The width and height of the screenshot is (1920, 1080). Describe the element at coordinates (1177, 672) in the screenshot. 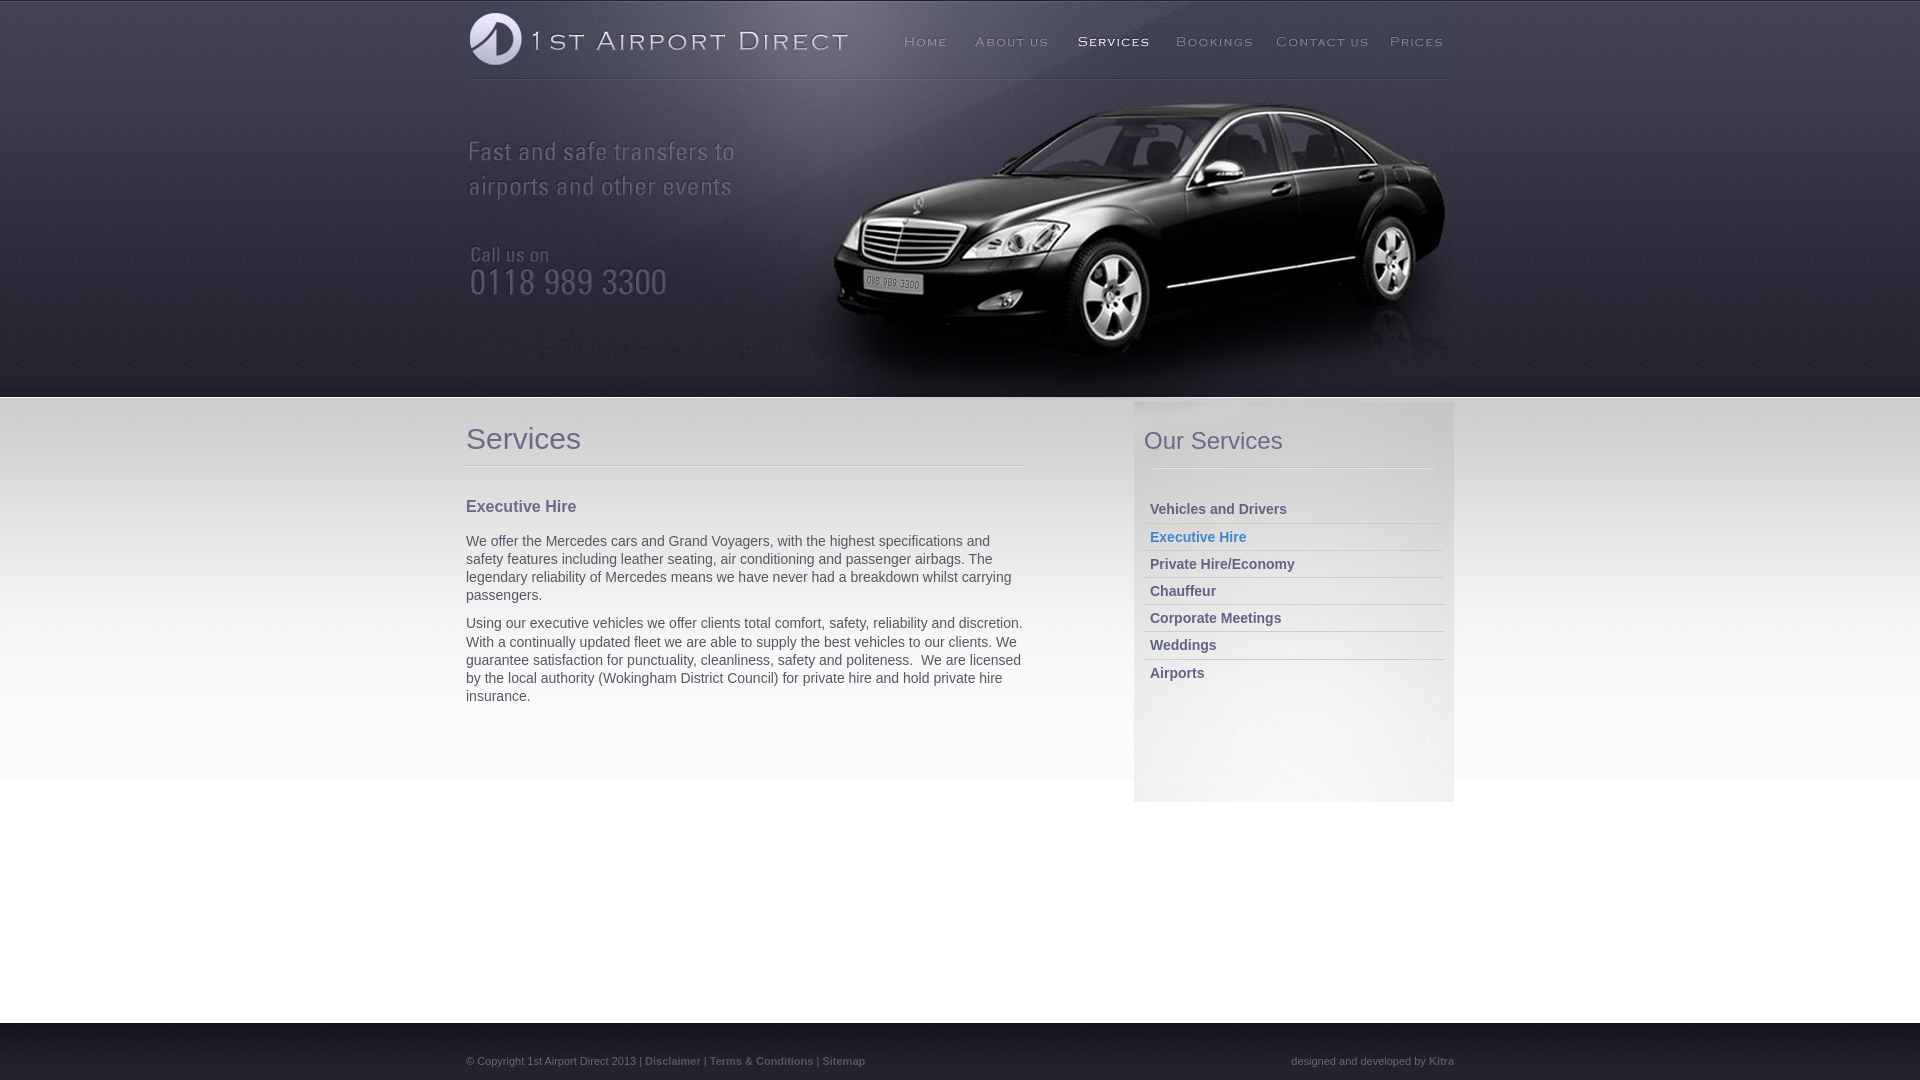

I see `Airports` at that location.